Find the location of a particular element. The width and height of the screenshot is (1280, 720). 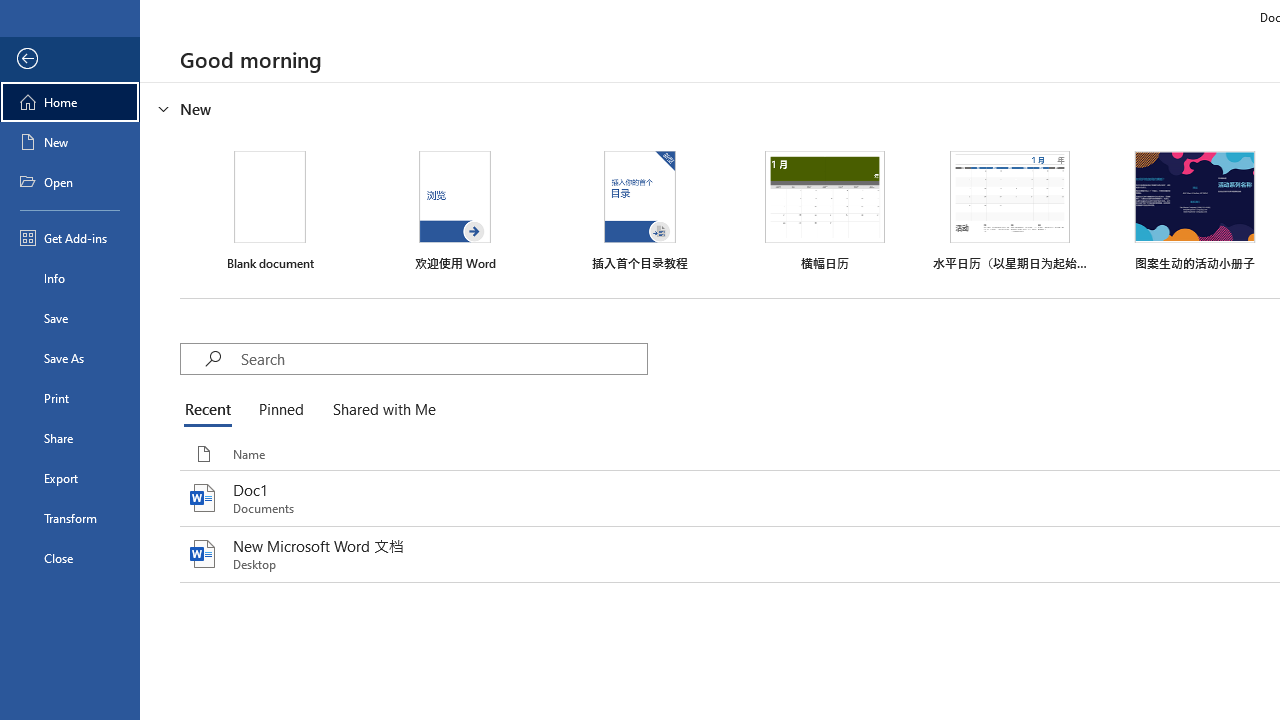

Transform is located at coordinates (70, 518).